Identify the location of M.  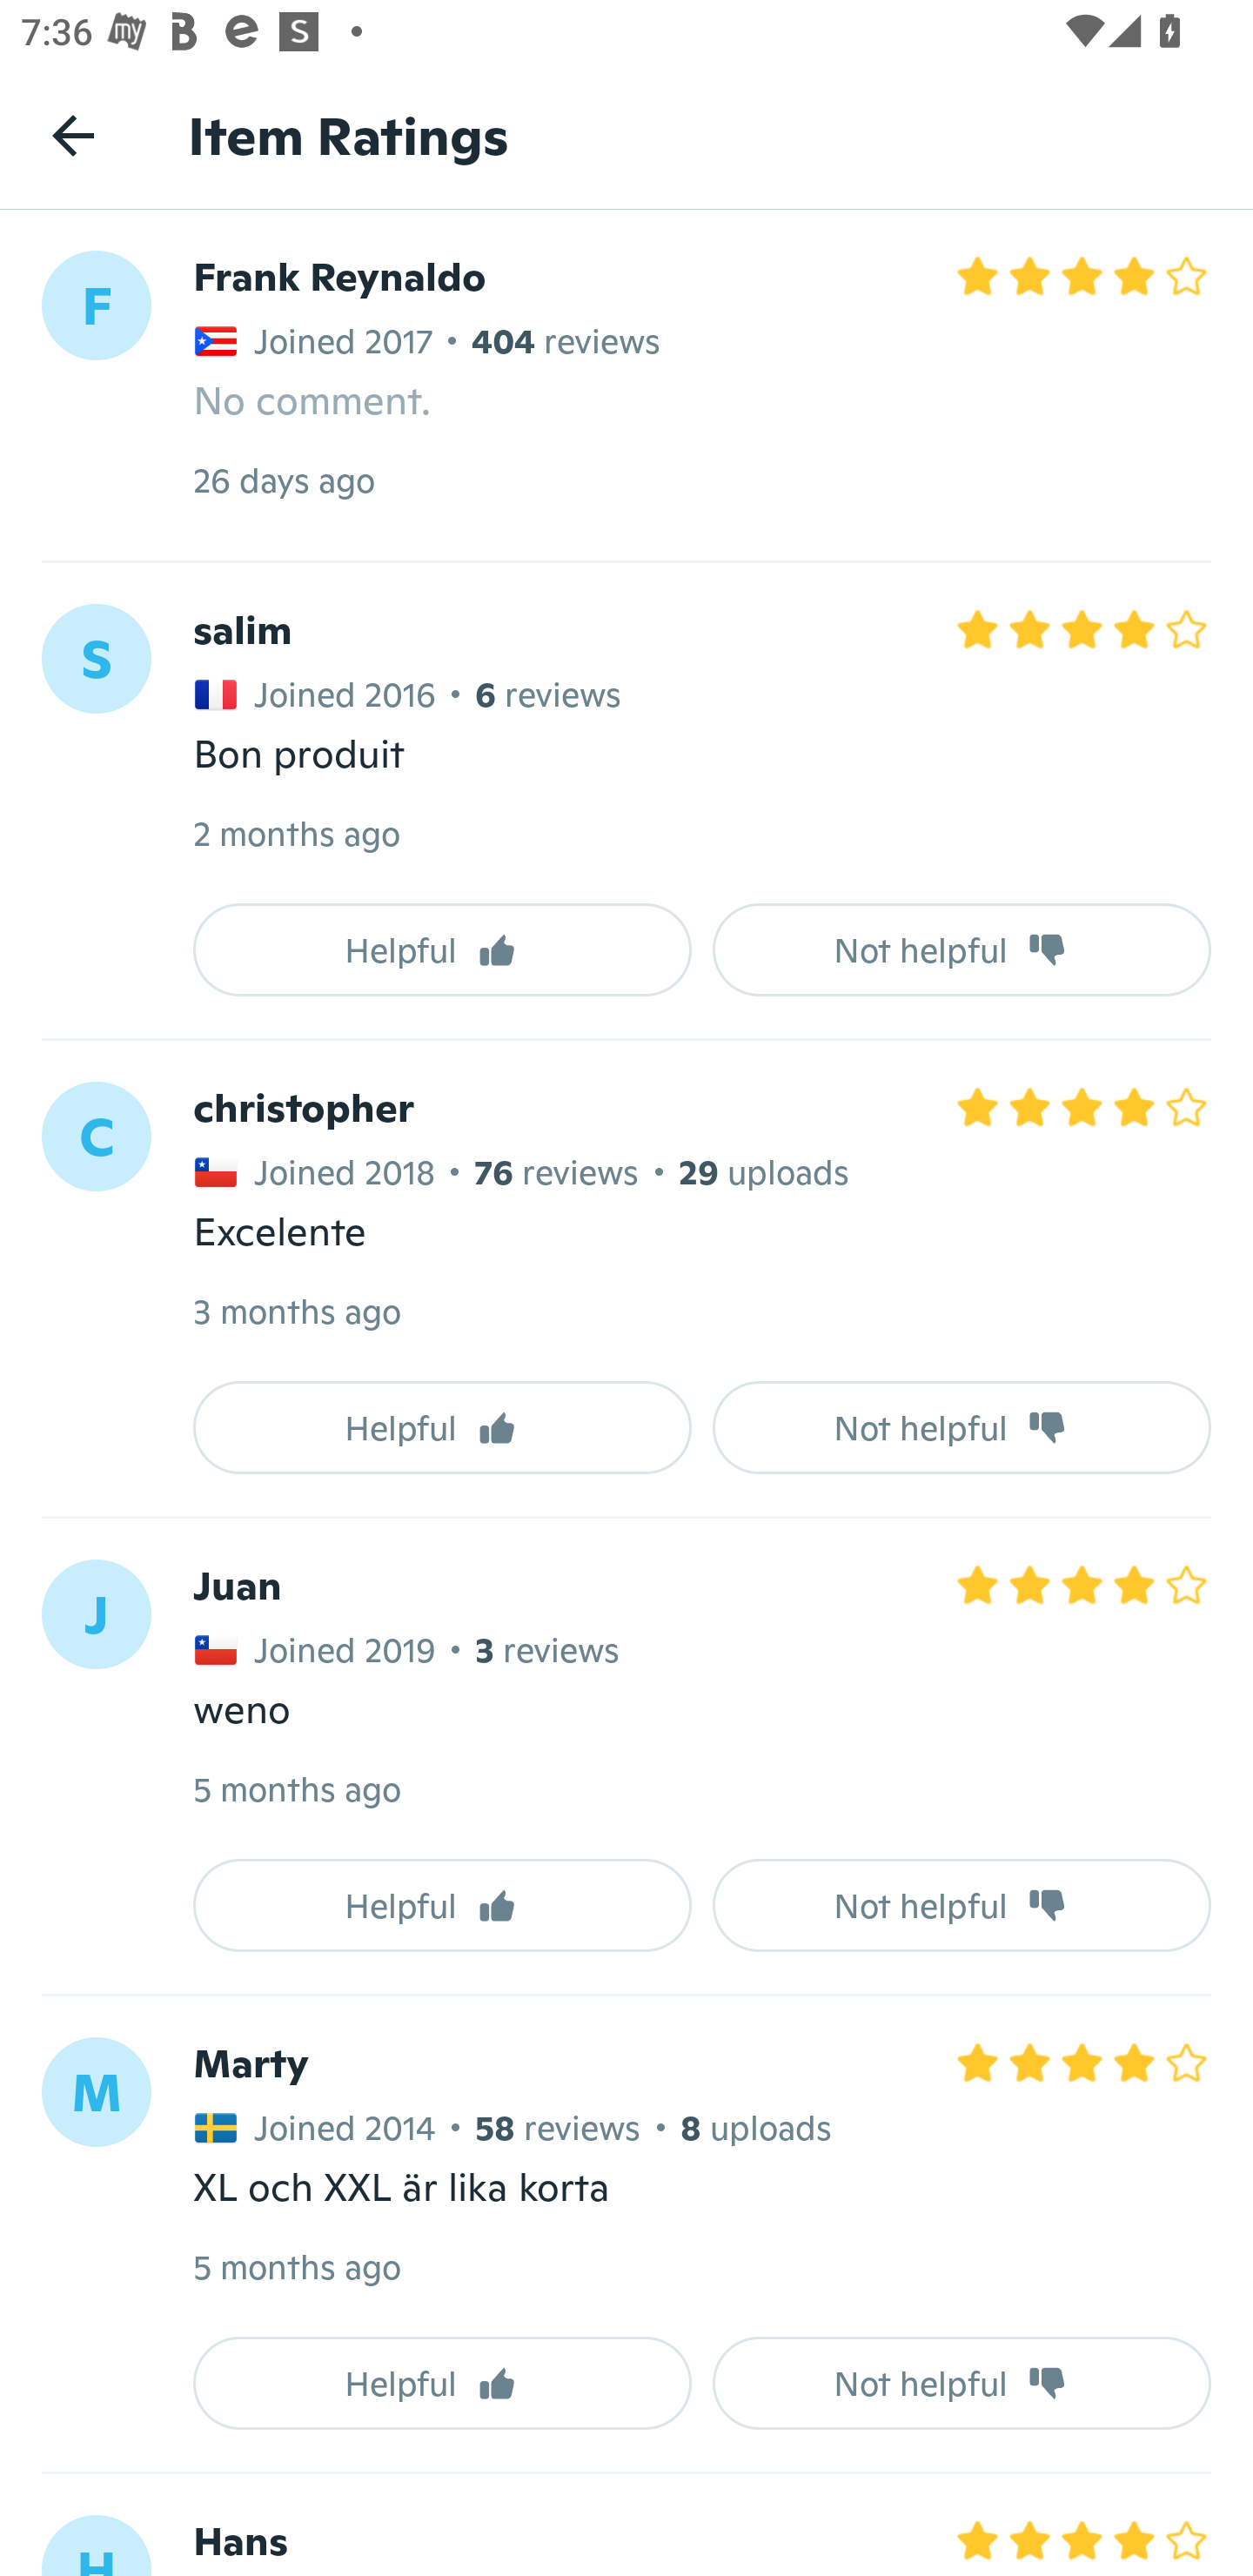
(96, 2091).